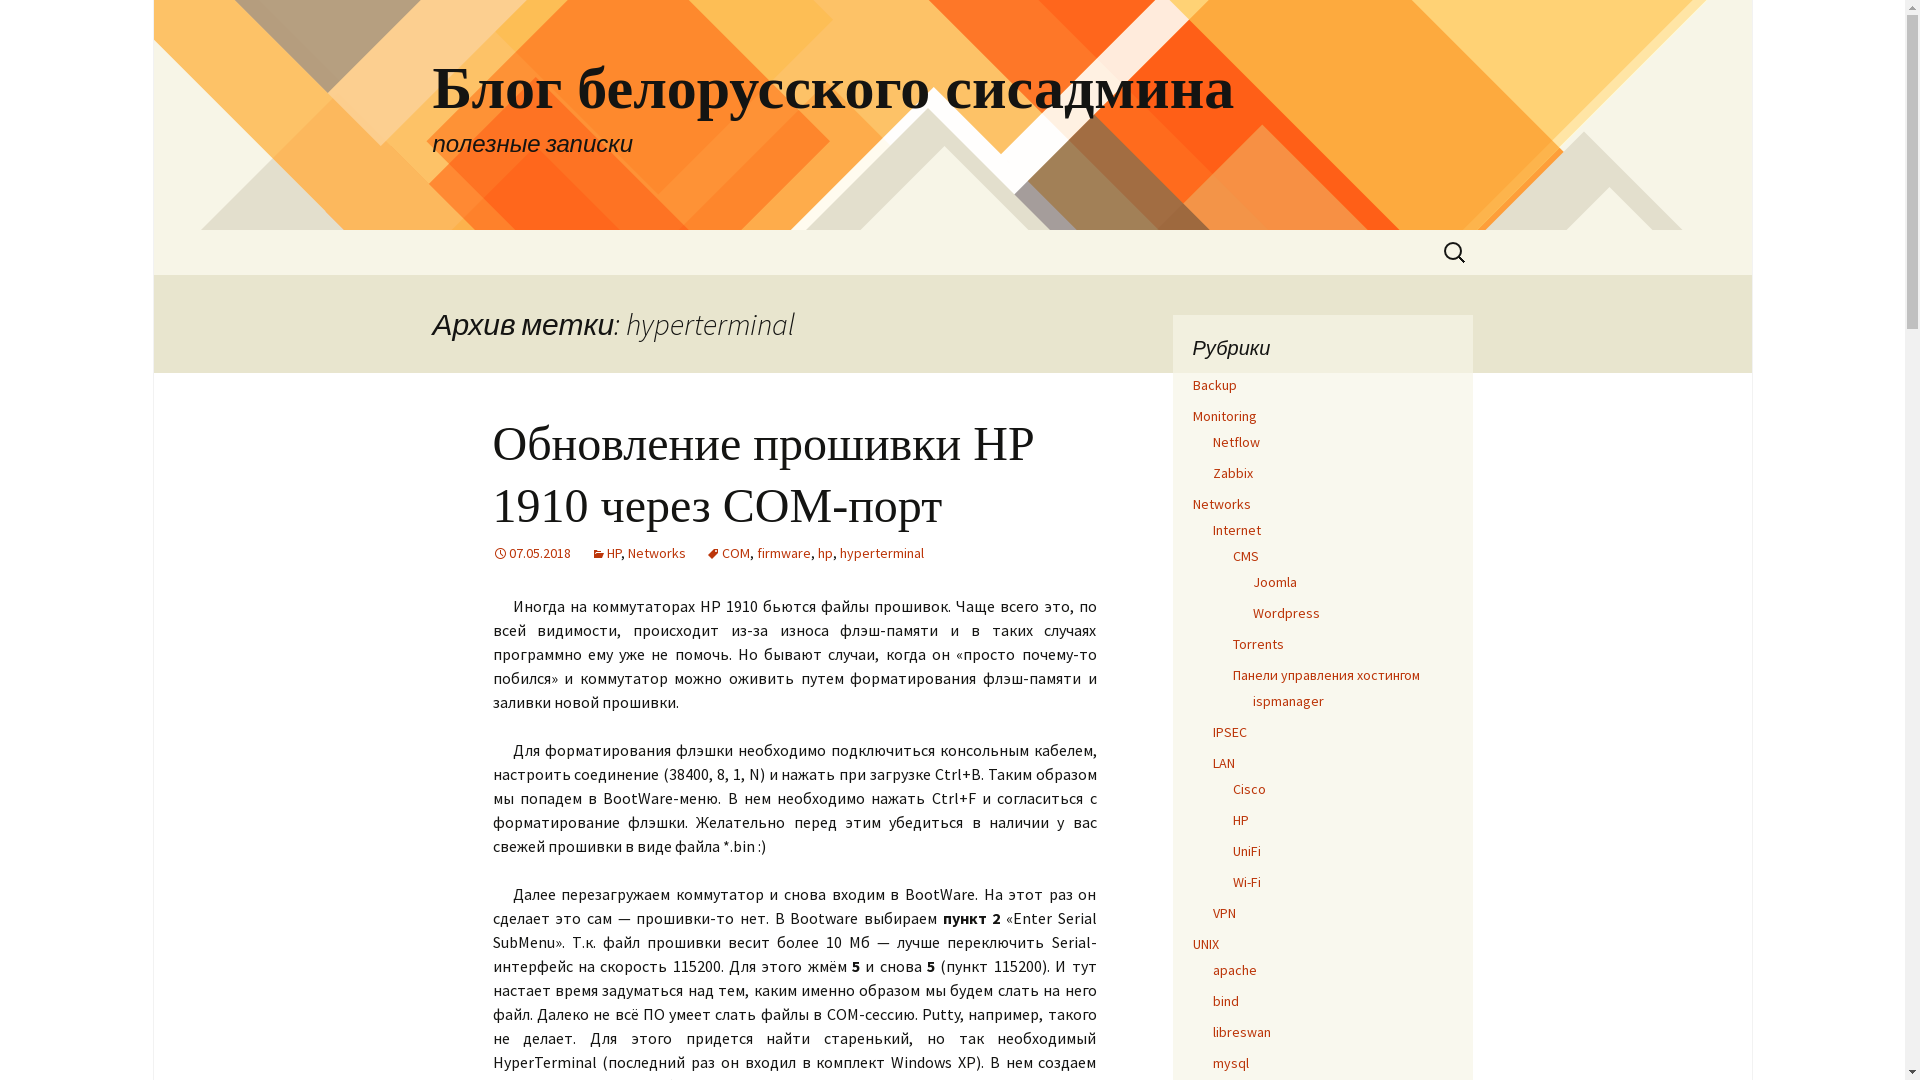  What do you see at coordinates (1248, 789) in the screenshot?
I see `Cisco` at bounding box center [1248, 789].